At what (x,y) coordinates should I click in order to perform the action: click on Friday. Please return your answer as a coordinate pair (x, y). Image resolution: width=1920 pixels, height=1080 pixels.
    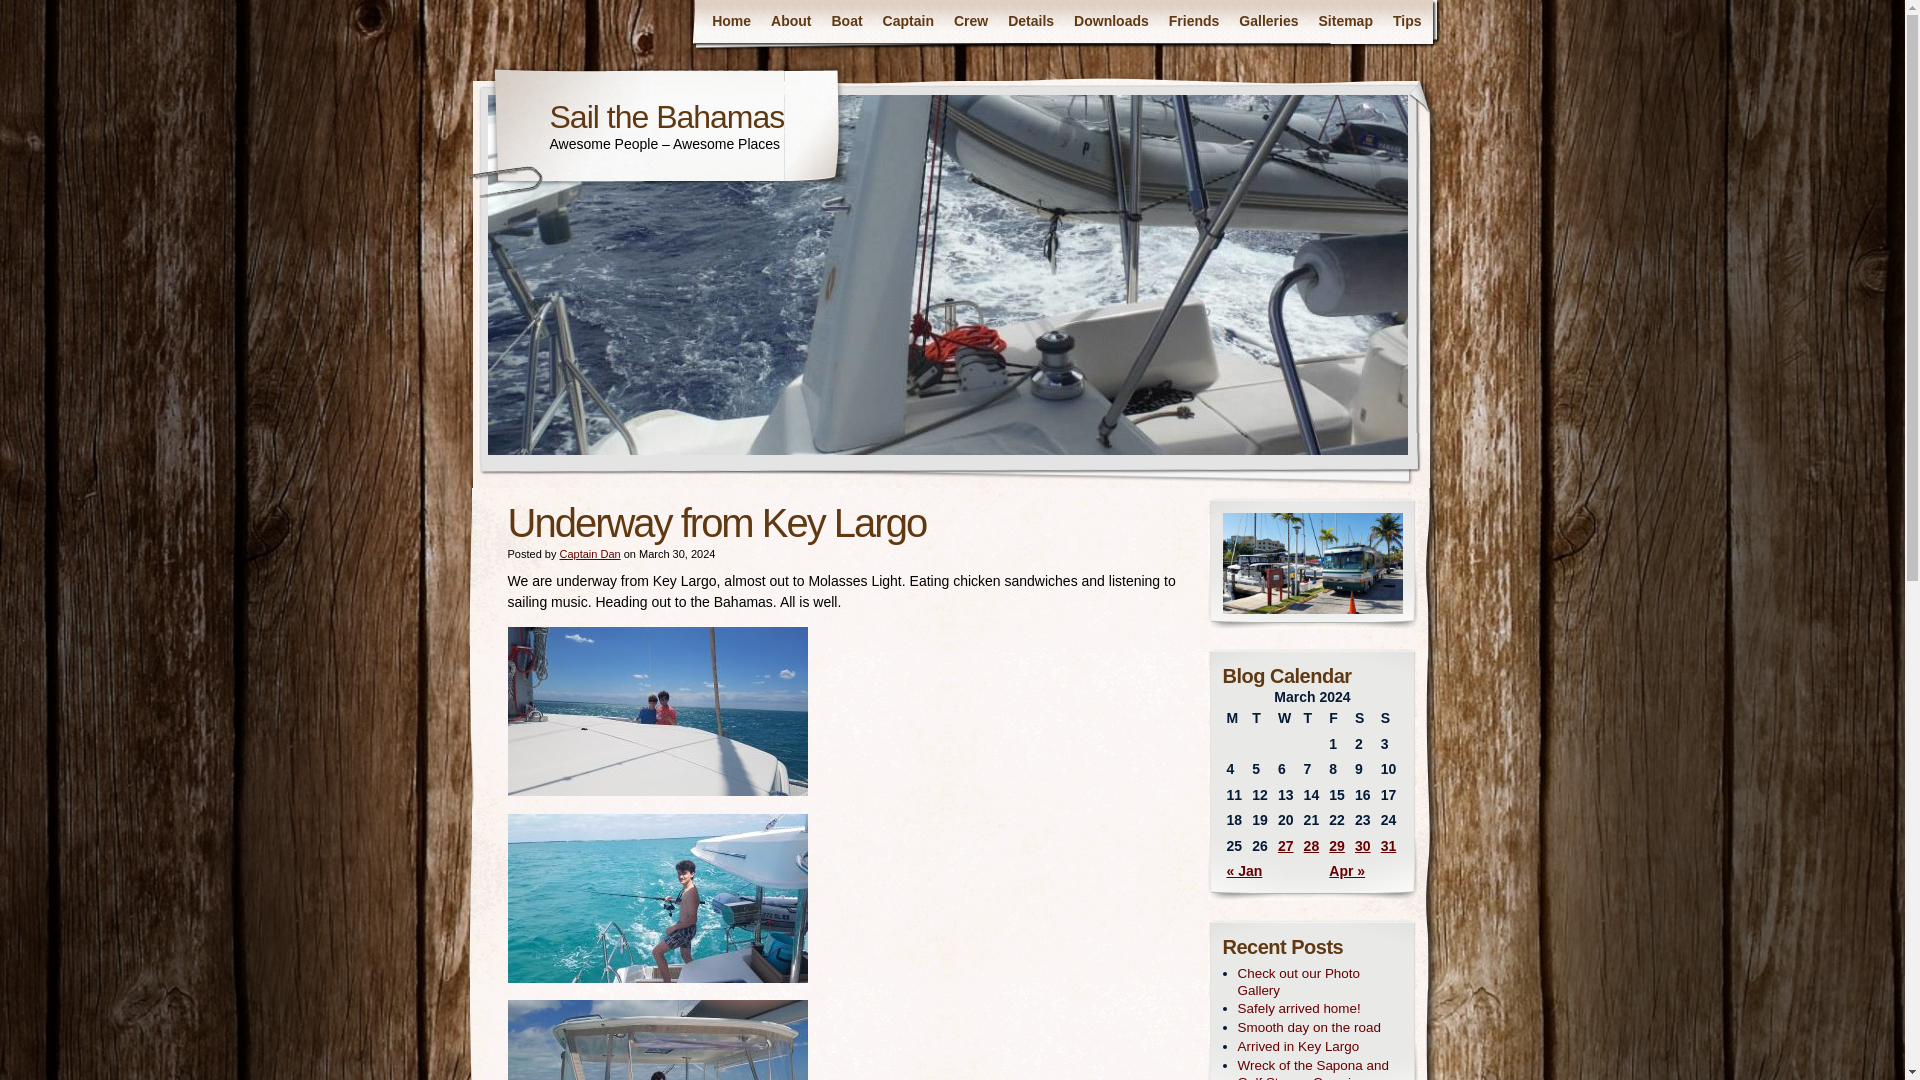
    Looking at the image, I should click on (1338, 719).